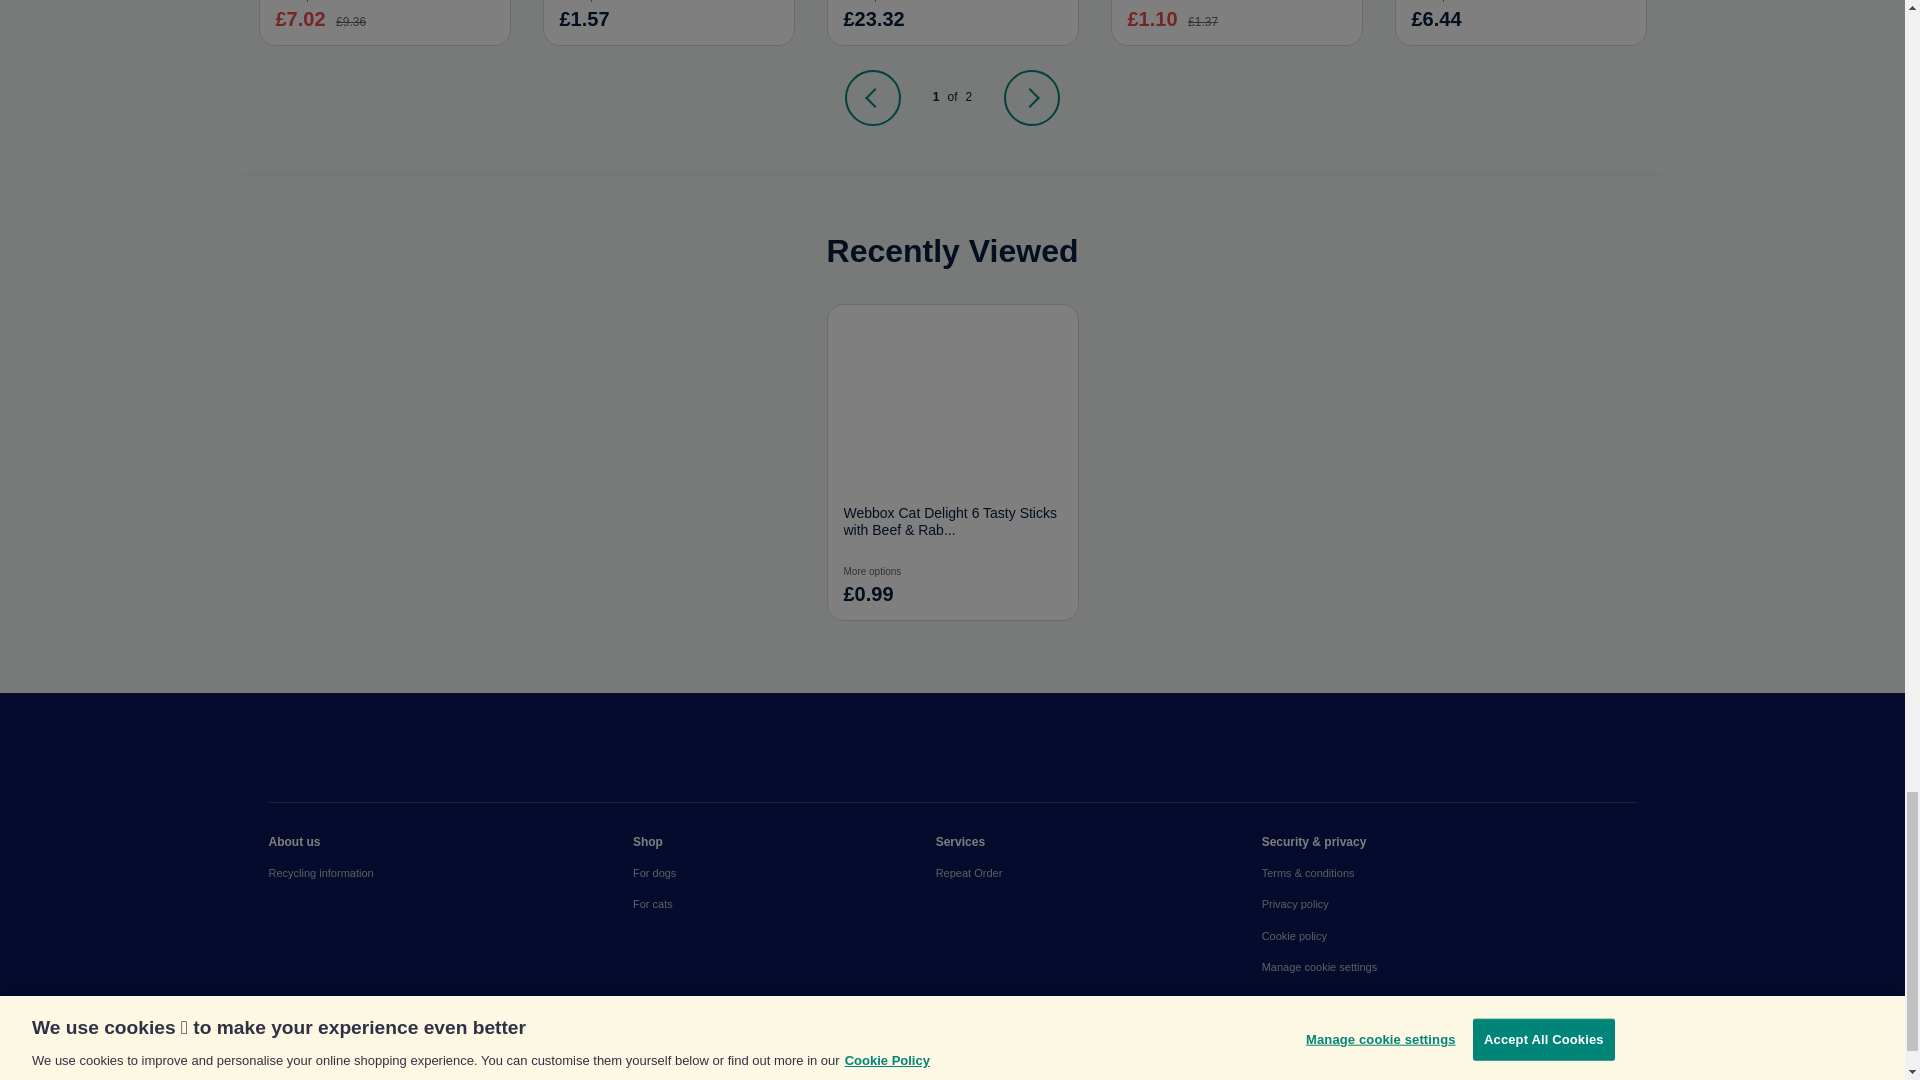 This screenshot has width=1920, height=1080. What do you see at coordinates (784, 872) in the screenshot?
I see `For dogs` at bounding box center [784, 872].